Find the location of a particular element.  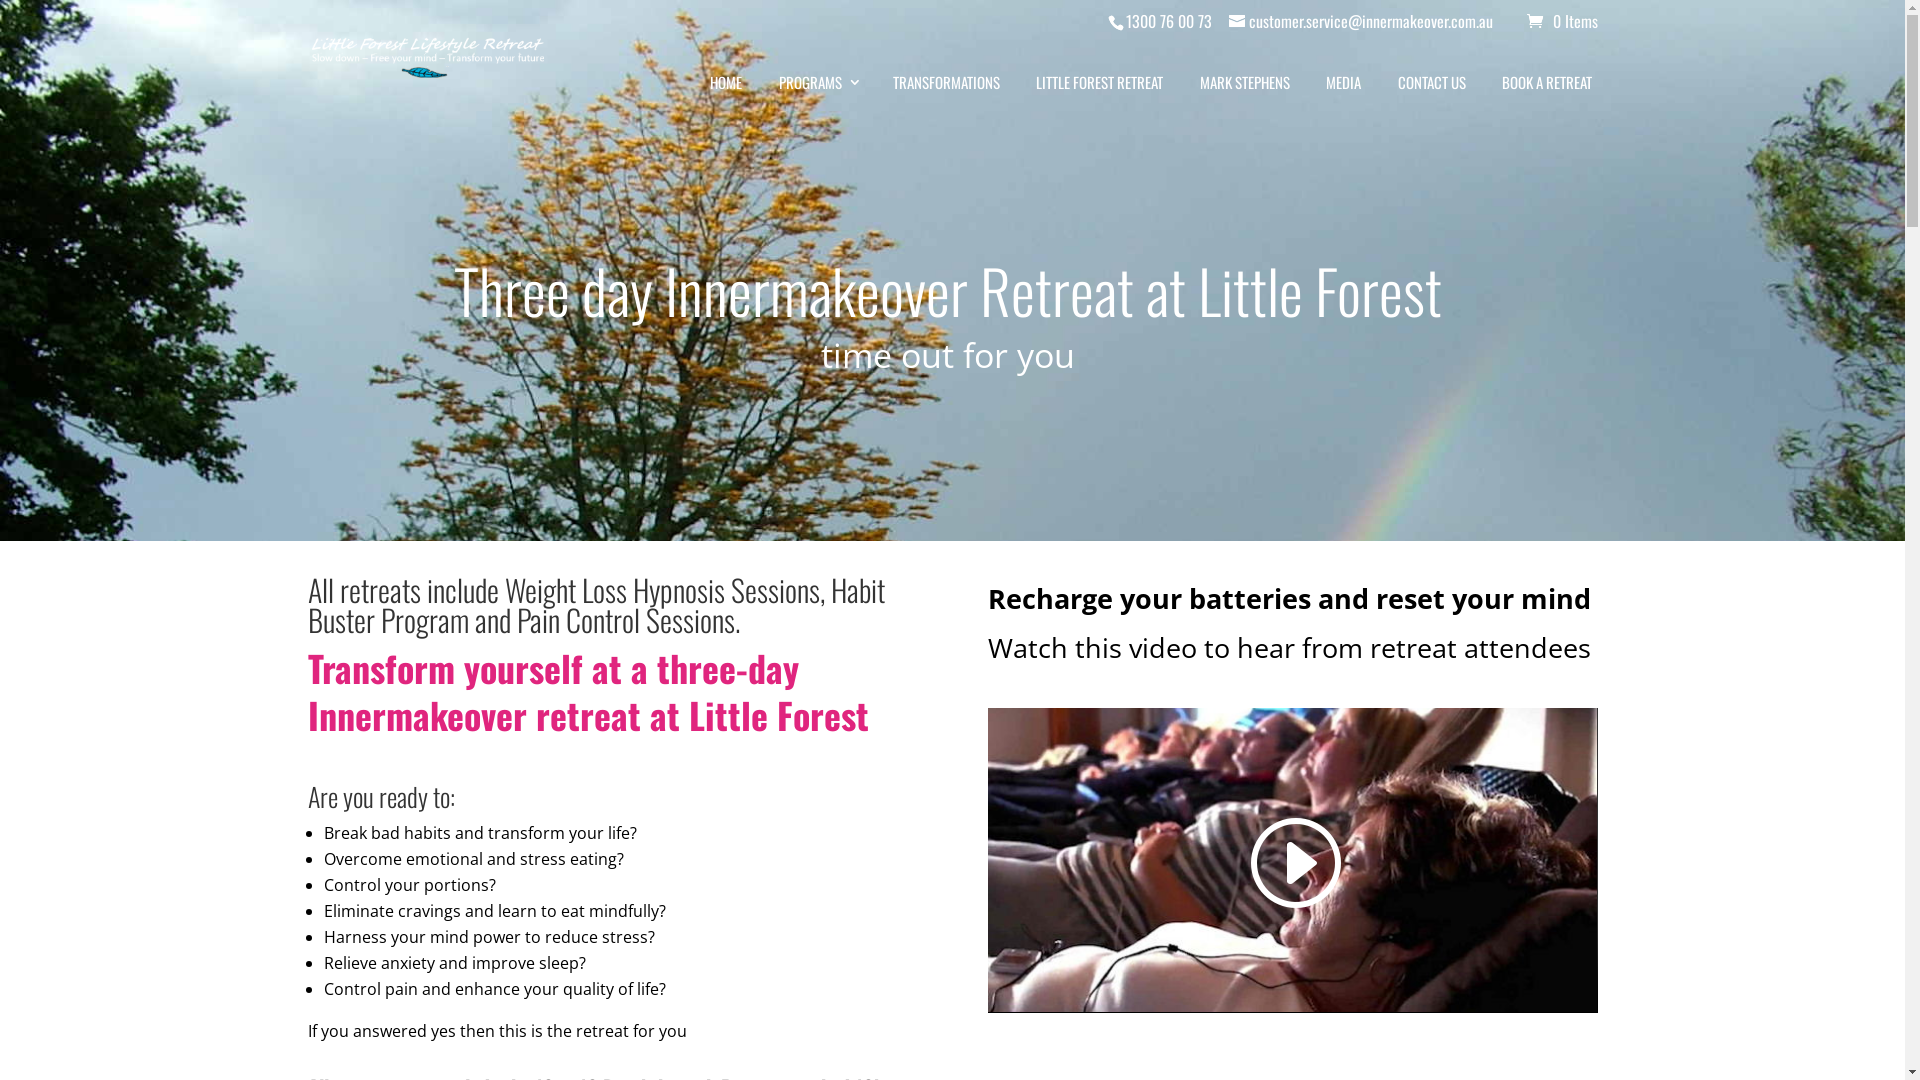

CONTACT US is located at coordinates (1432, 83).